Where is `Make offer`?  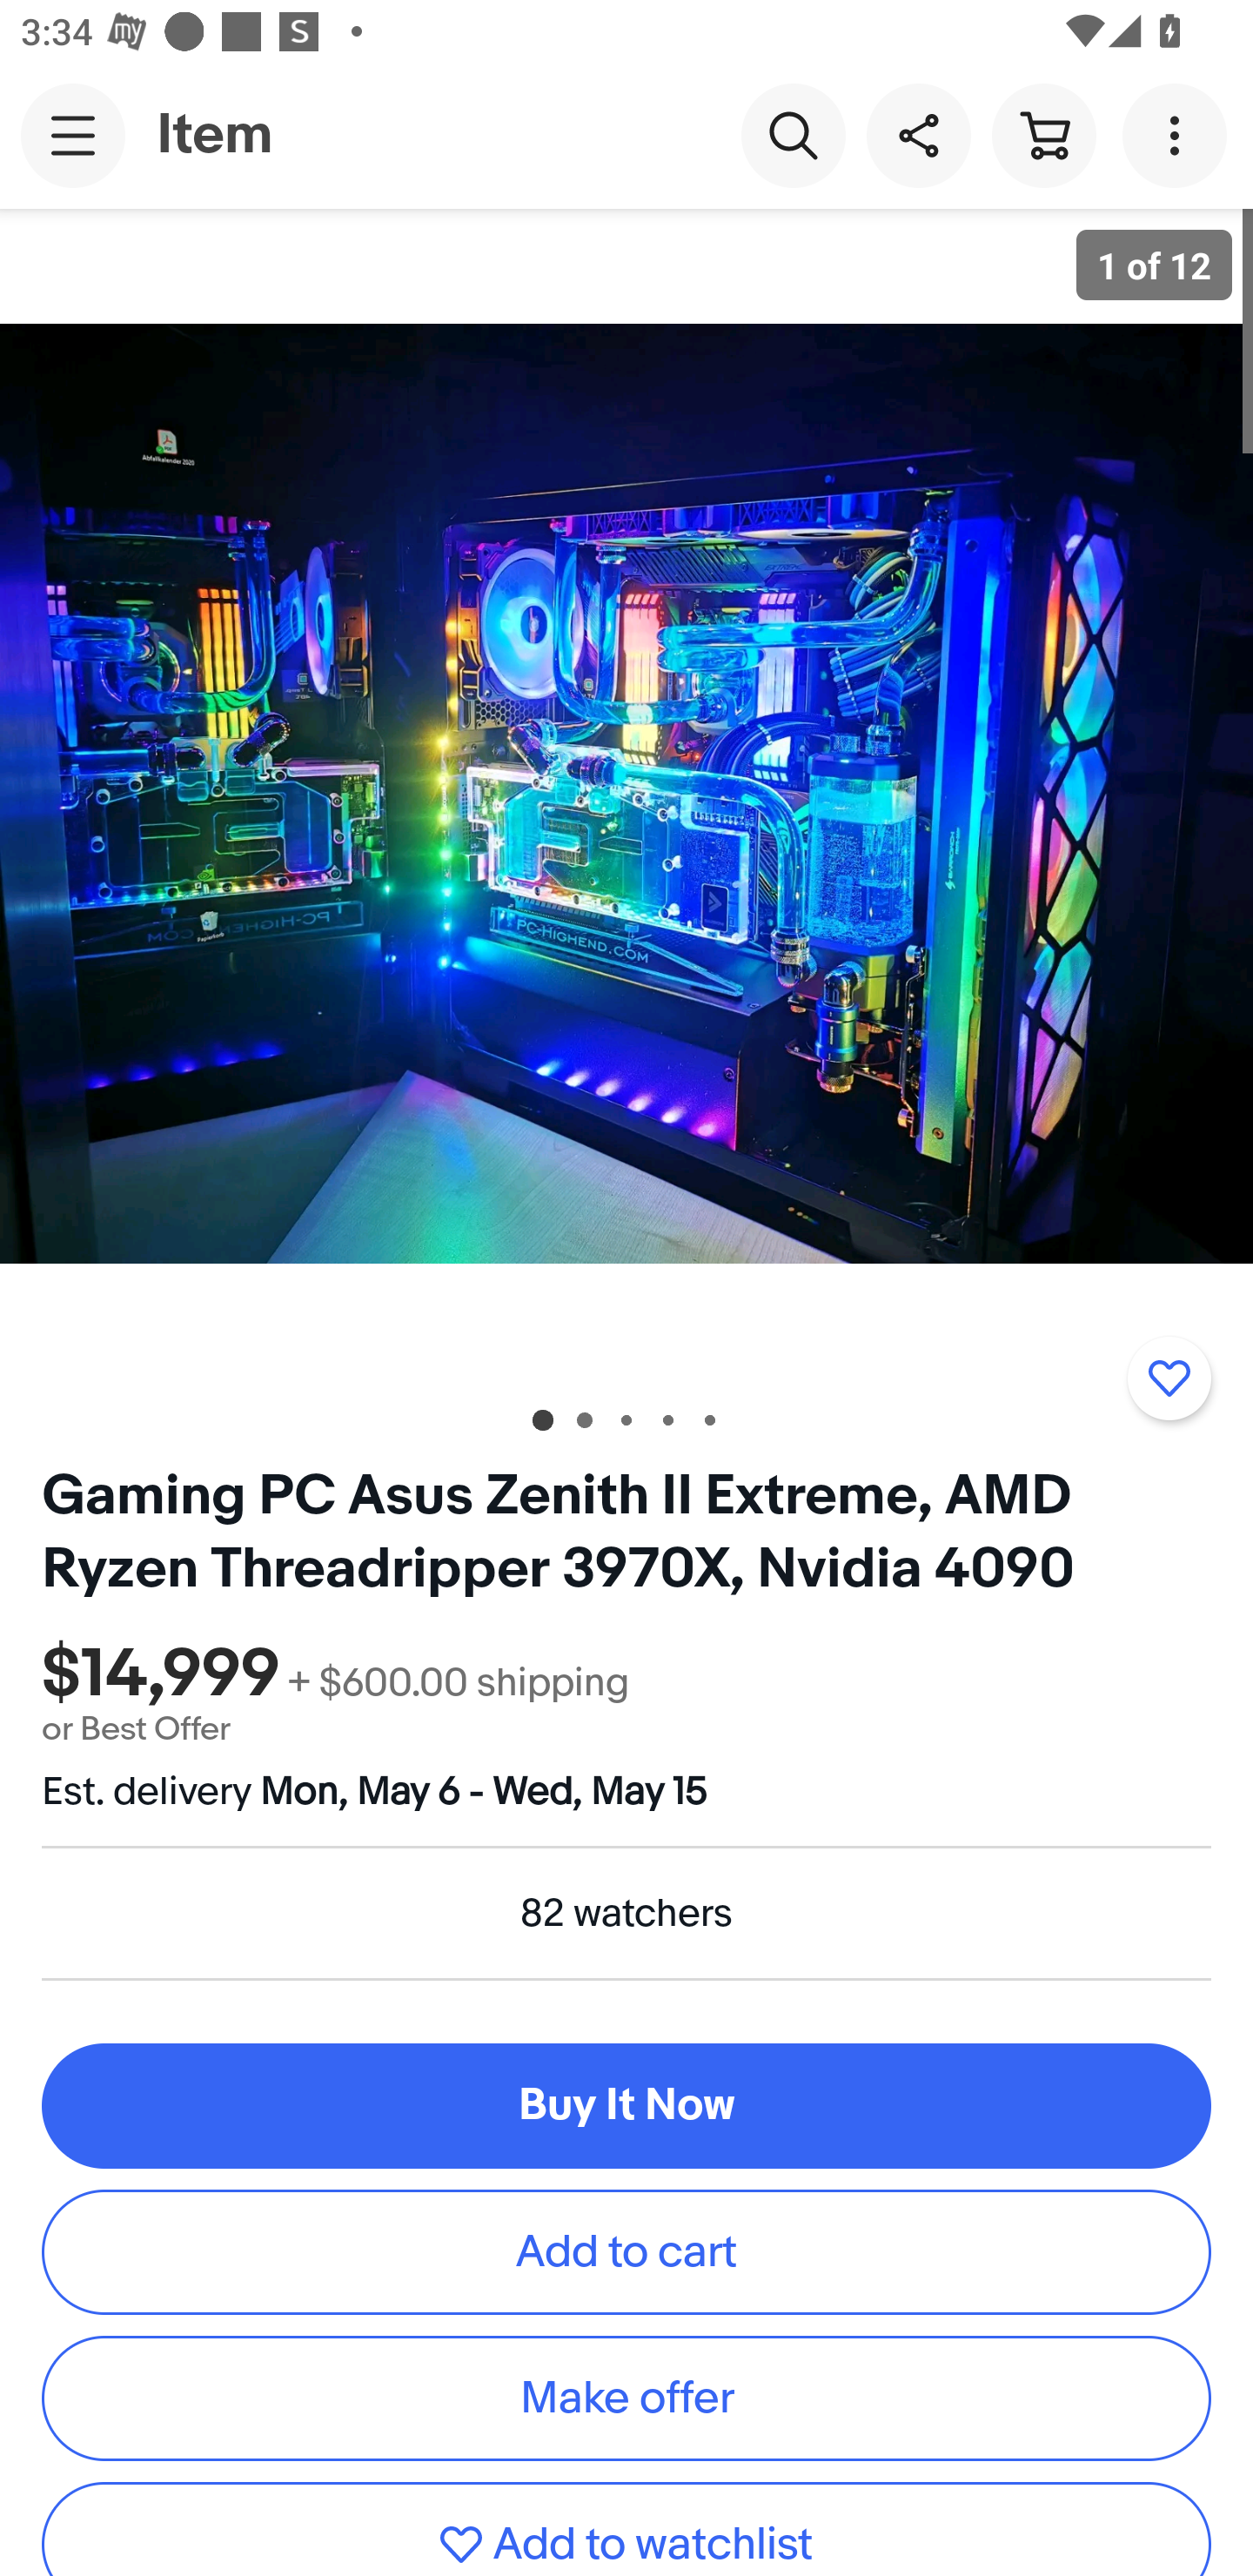 Make offer is located at coordinates (626, 2398).